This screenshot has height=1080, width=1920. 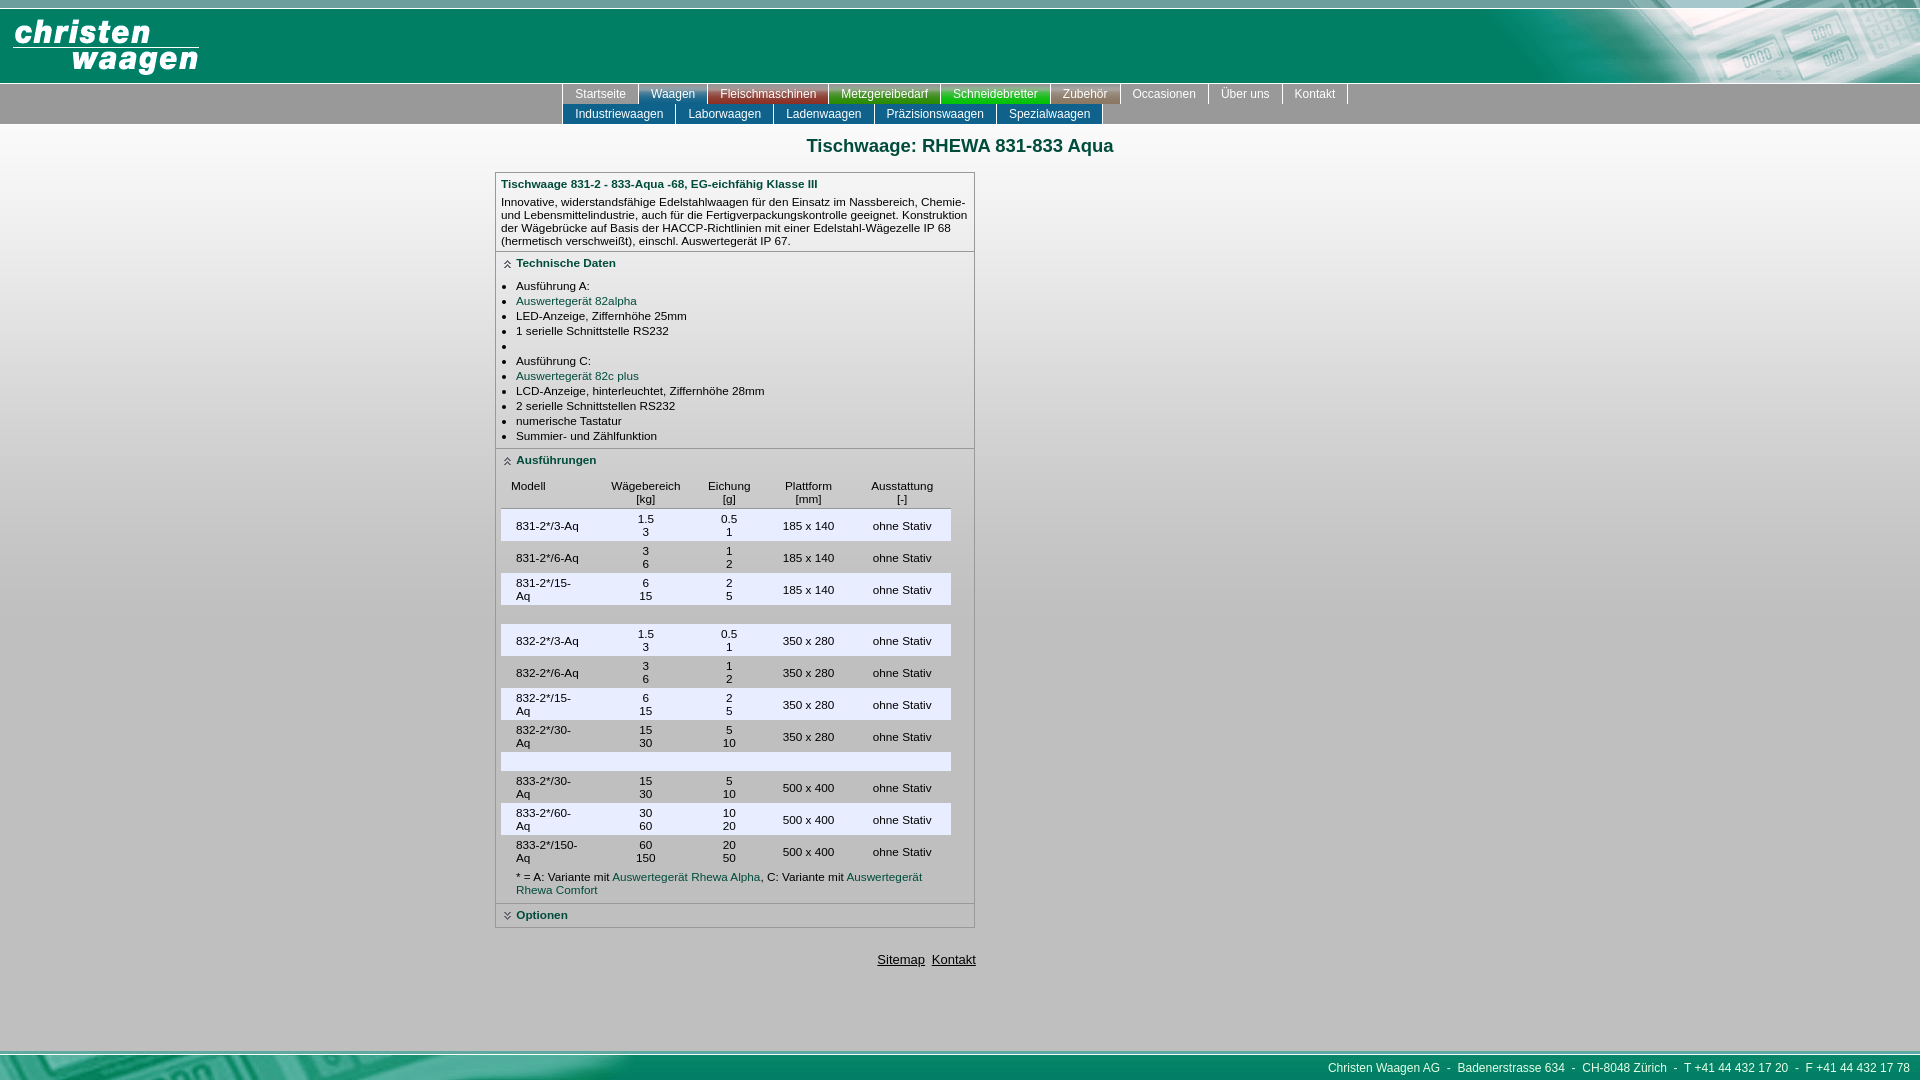 I want to click on Waagen, so click(x=674, y=94).